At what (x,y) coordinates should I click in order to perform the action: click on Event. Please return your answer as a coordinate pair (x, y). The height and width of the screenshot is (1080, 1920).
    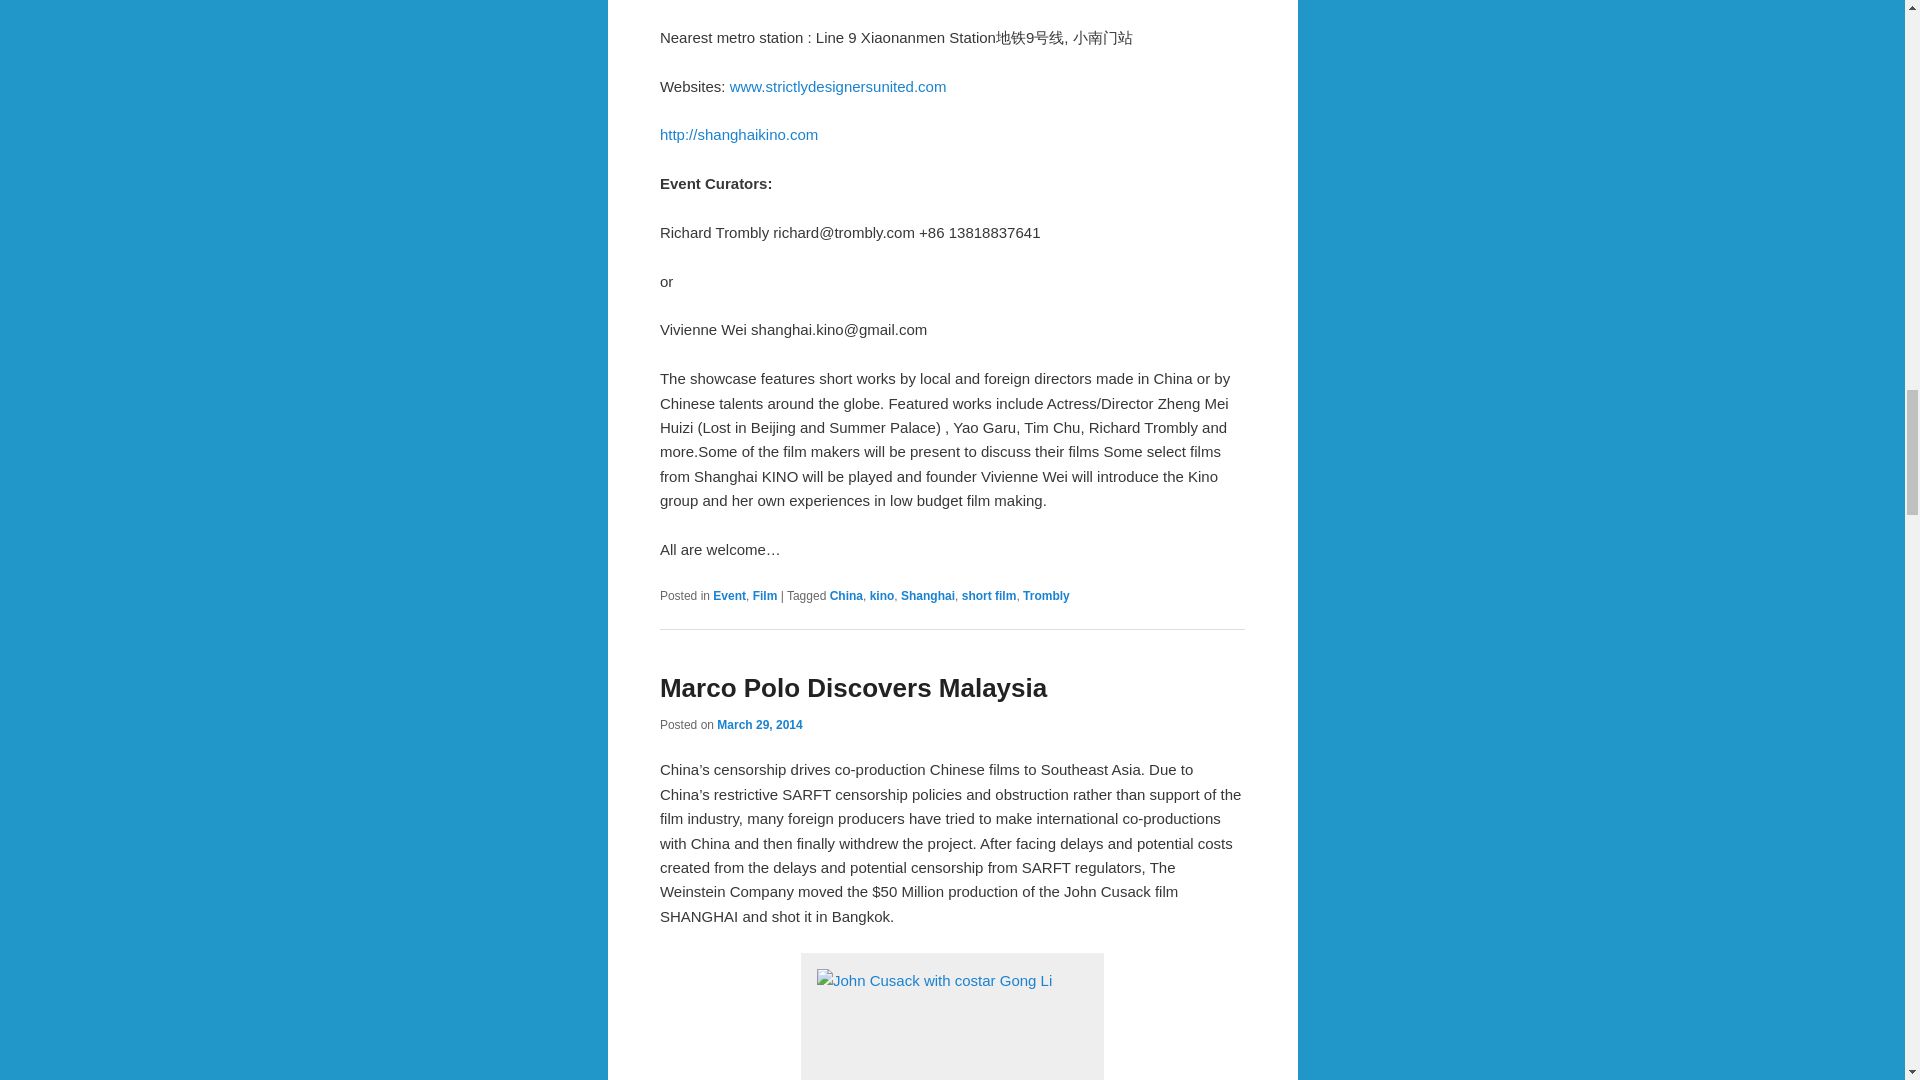
    Looking at the image, I should click on (729, 595).